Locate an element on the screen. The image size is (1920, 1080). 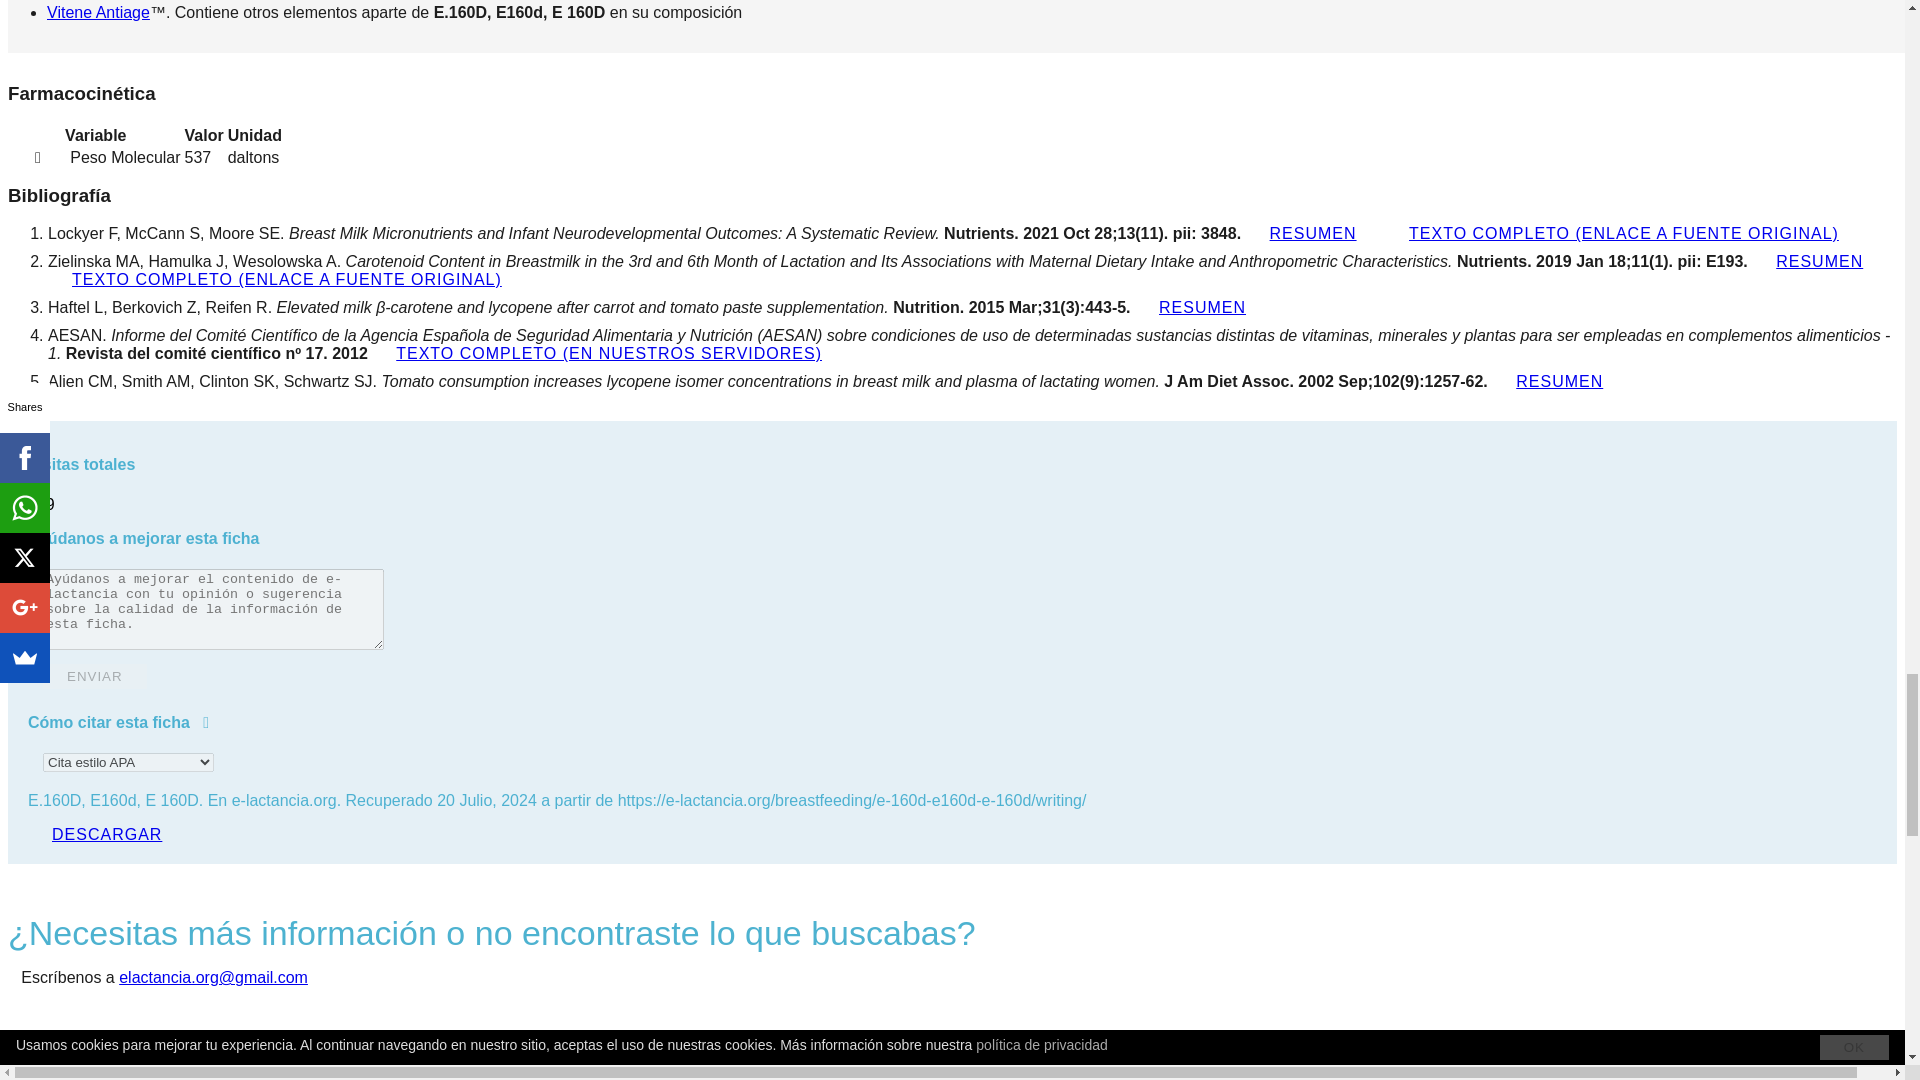
Vitene Antiage is located at coordinates (98, 12).